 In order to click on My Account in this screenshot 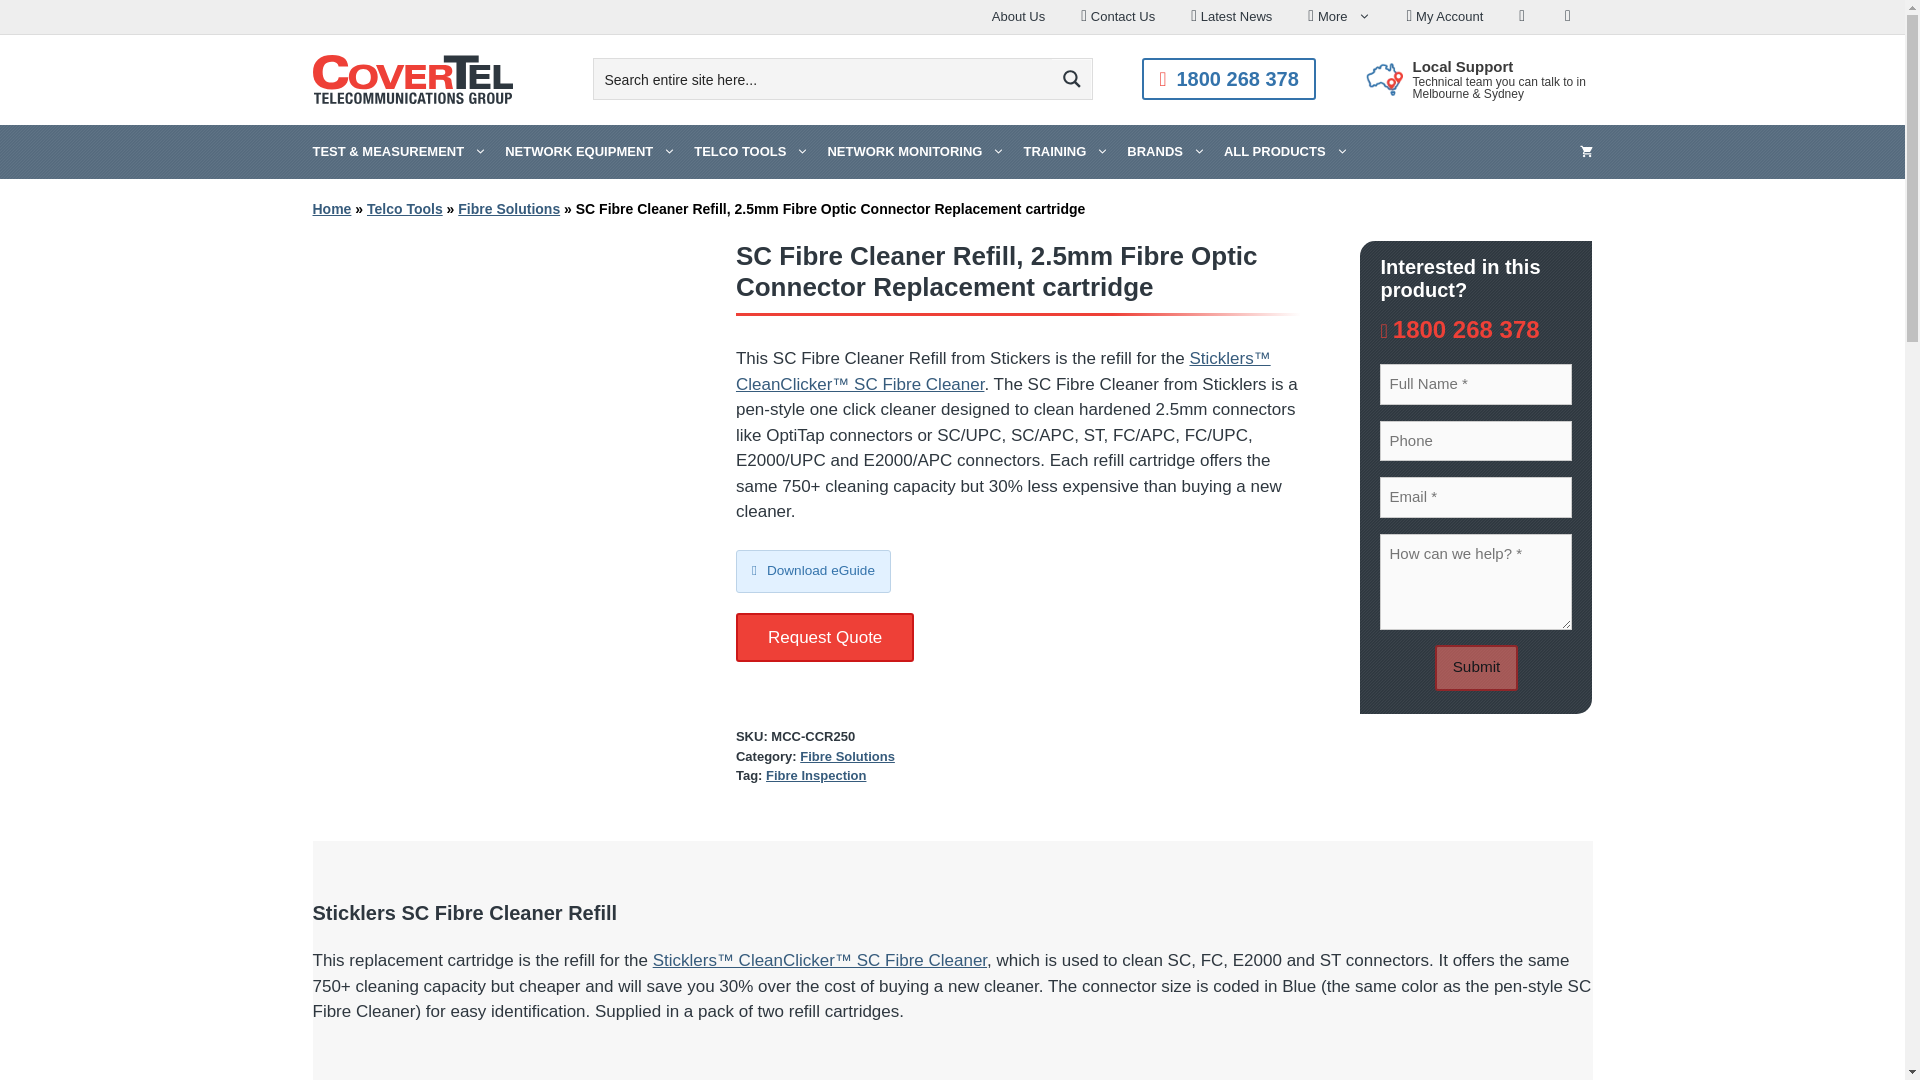, I will do `click(1444, 16)`.